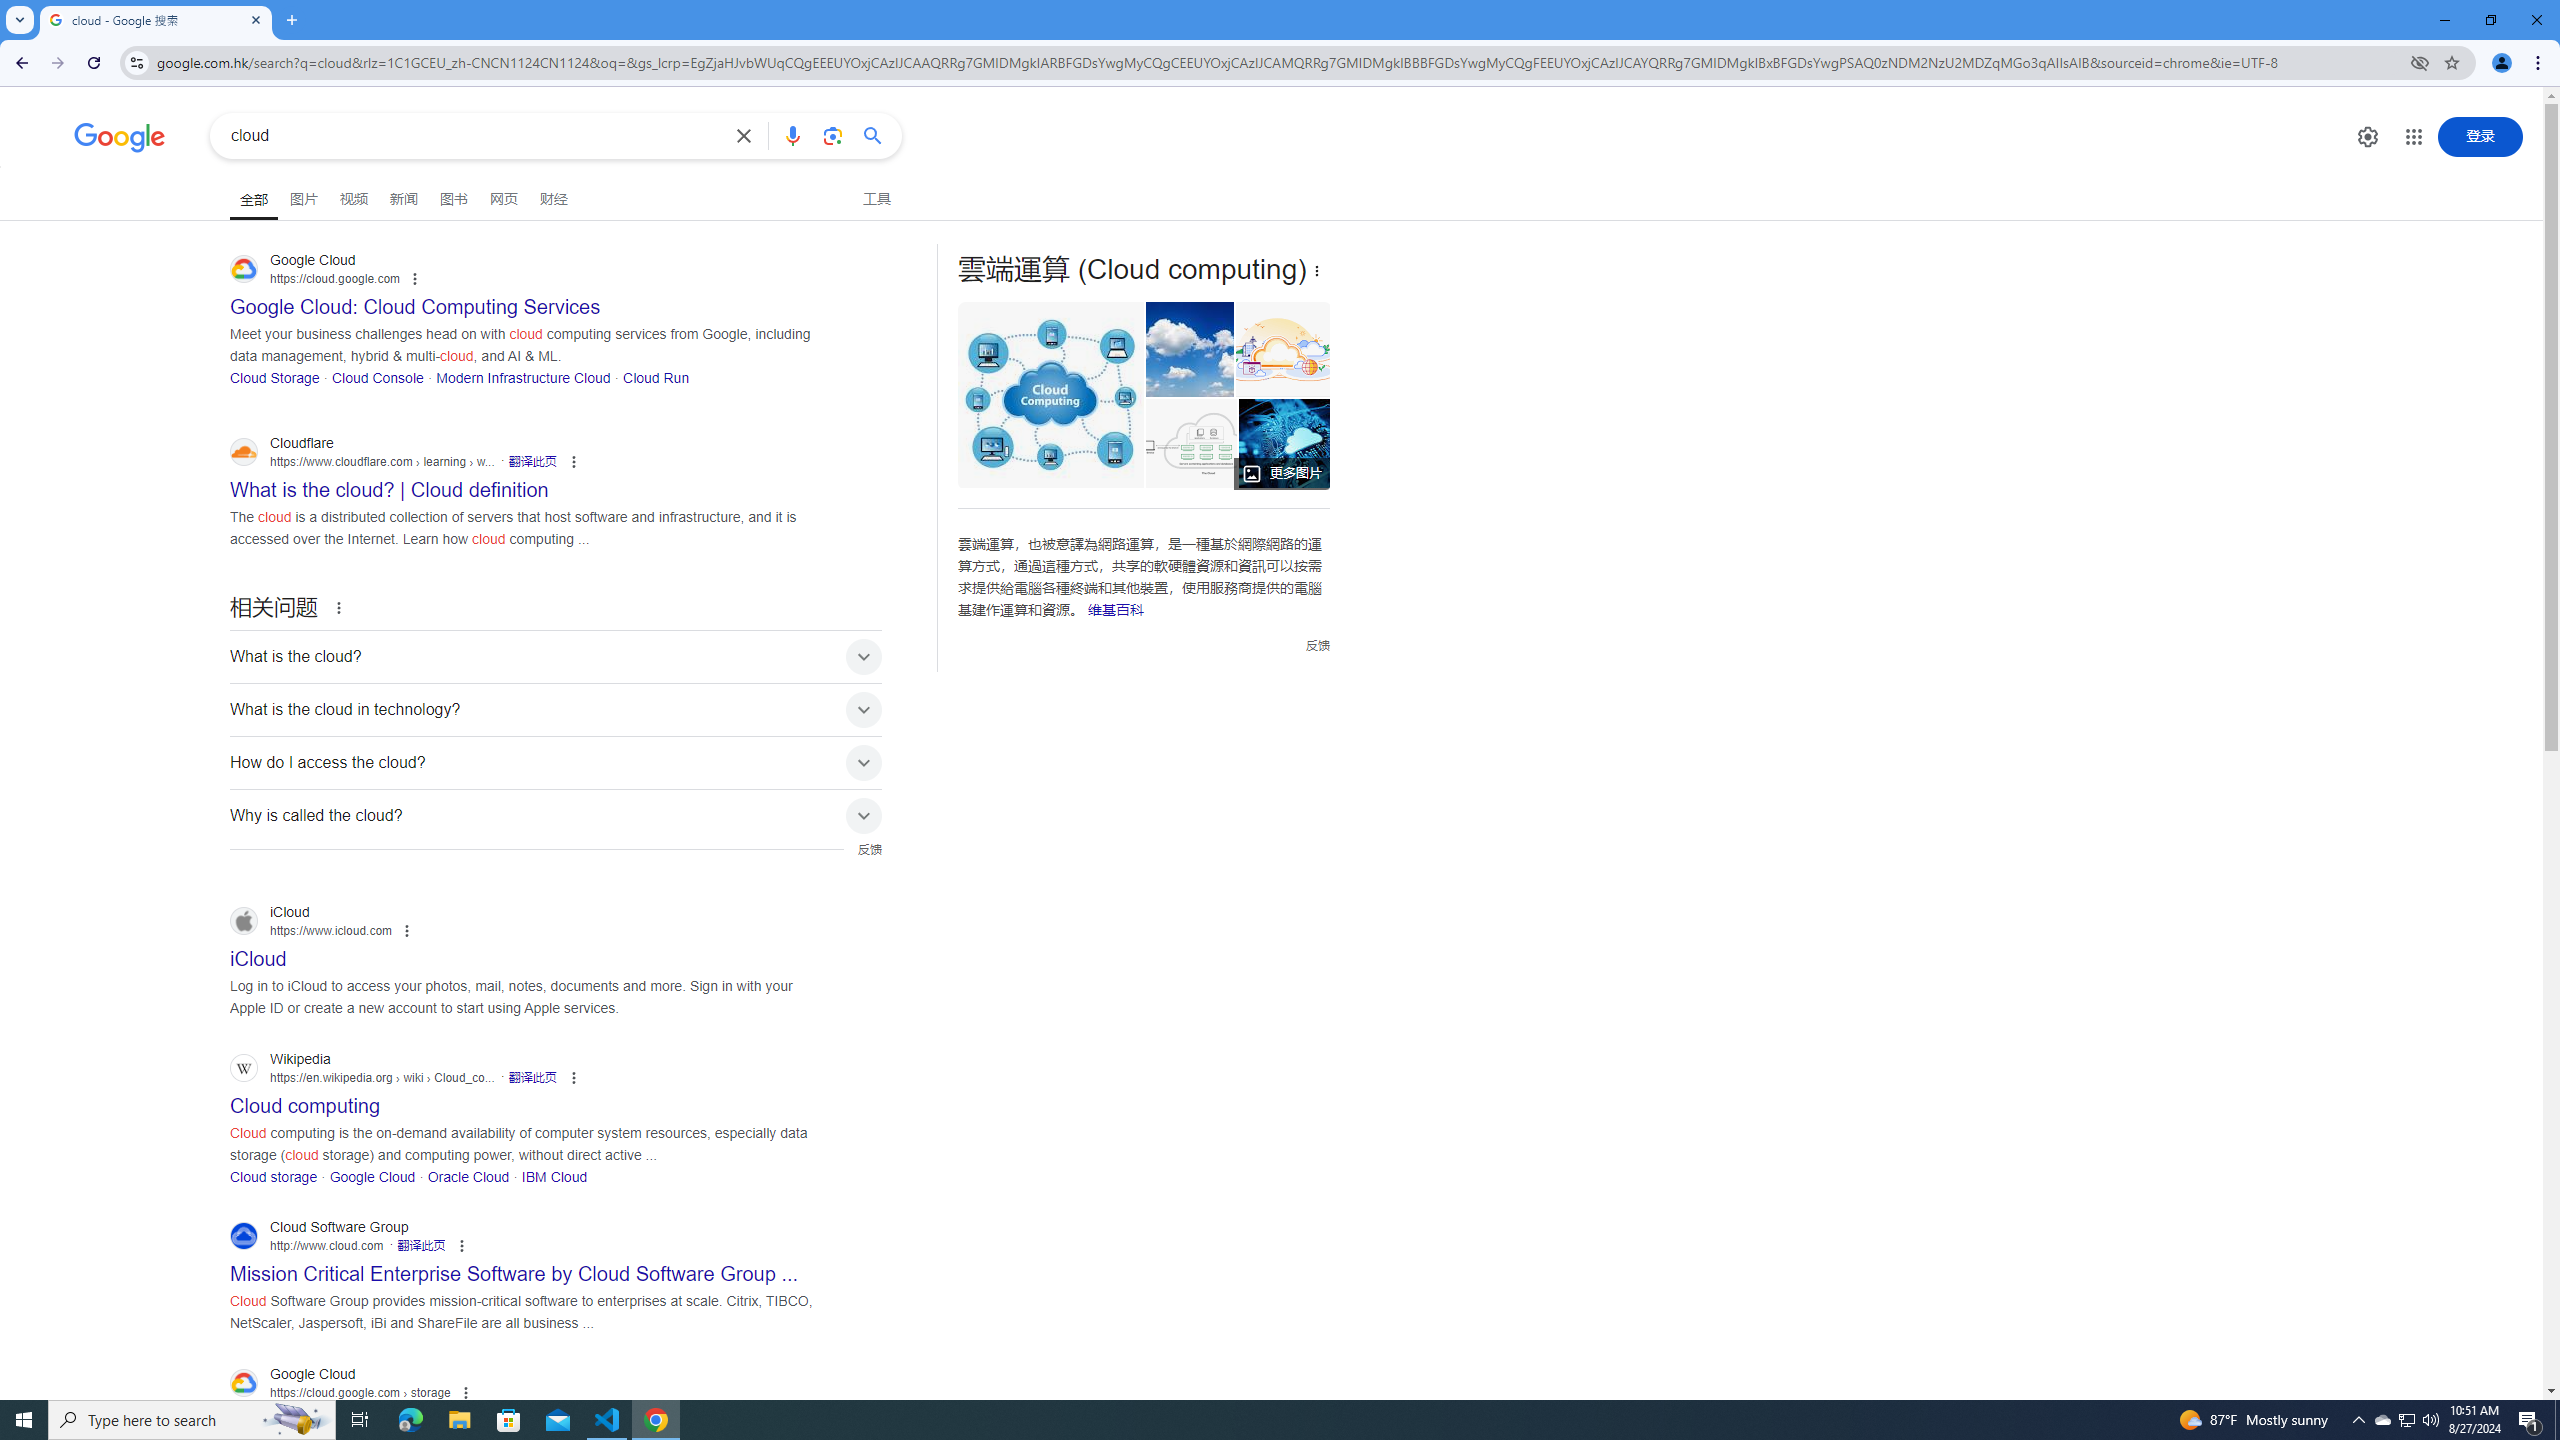  Describe the element at coordinates (556, 708) in the screenshot. I see `What is the cloud in technology?` at that location.